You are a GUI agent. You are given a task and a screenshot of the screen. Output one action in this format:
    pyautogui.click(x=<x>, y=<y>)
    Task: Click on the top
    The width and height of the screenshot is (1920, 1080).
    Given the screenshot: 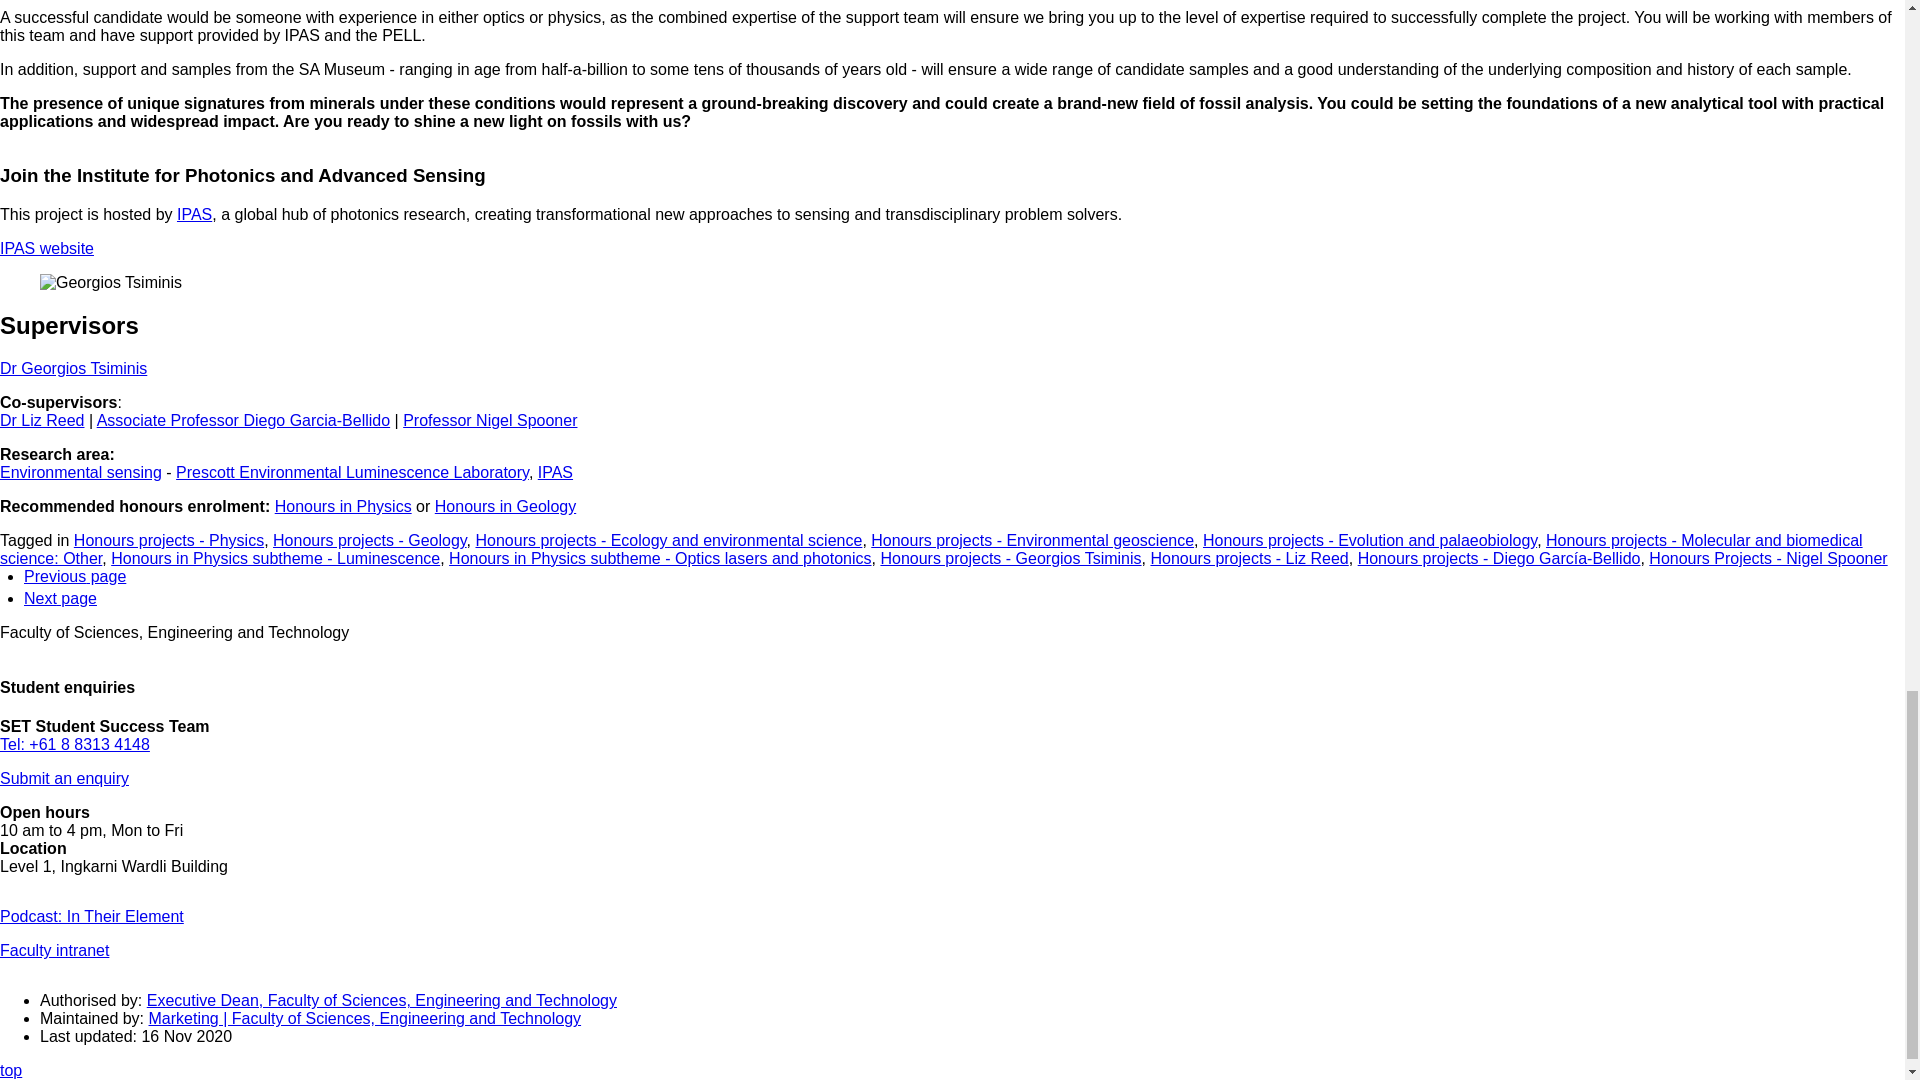 What is the action you would take?
    pyautogui.click(x=10, y=1070)
    